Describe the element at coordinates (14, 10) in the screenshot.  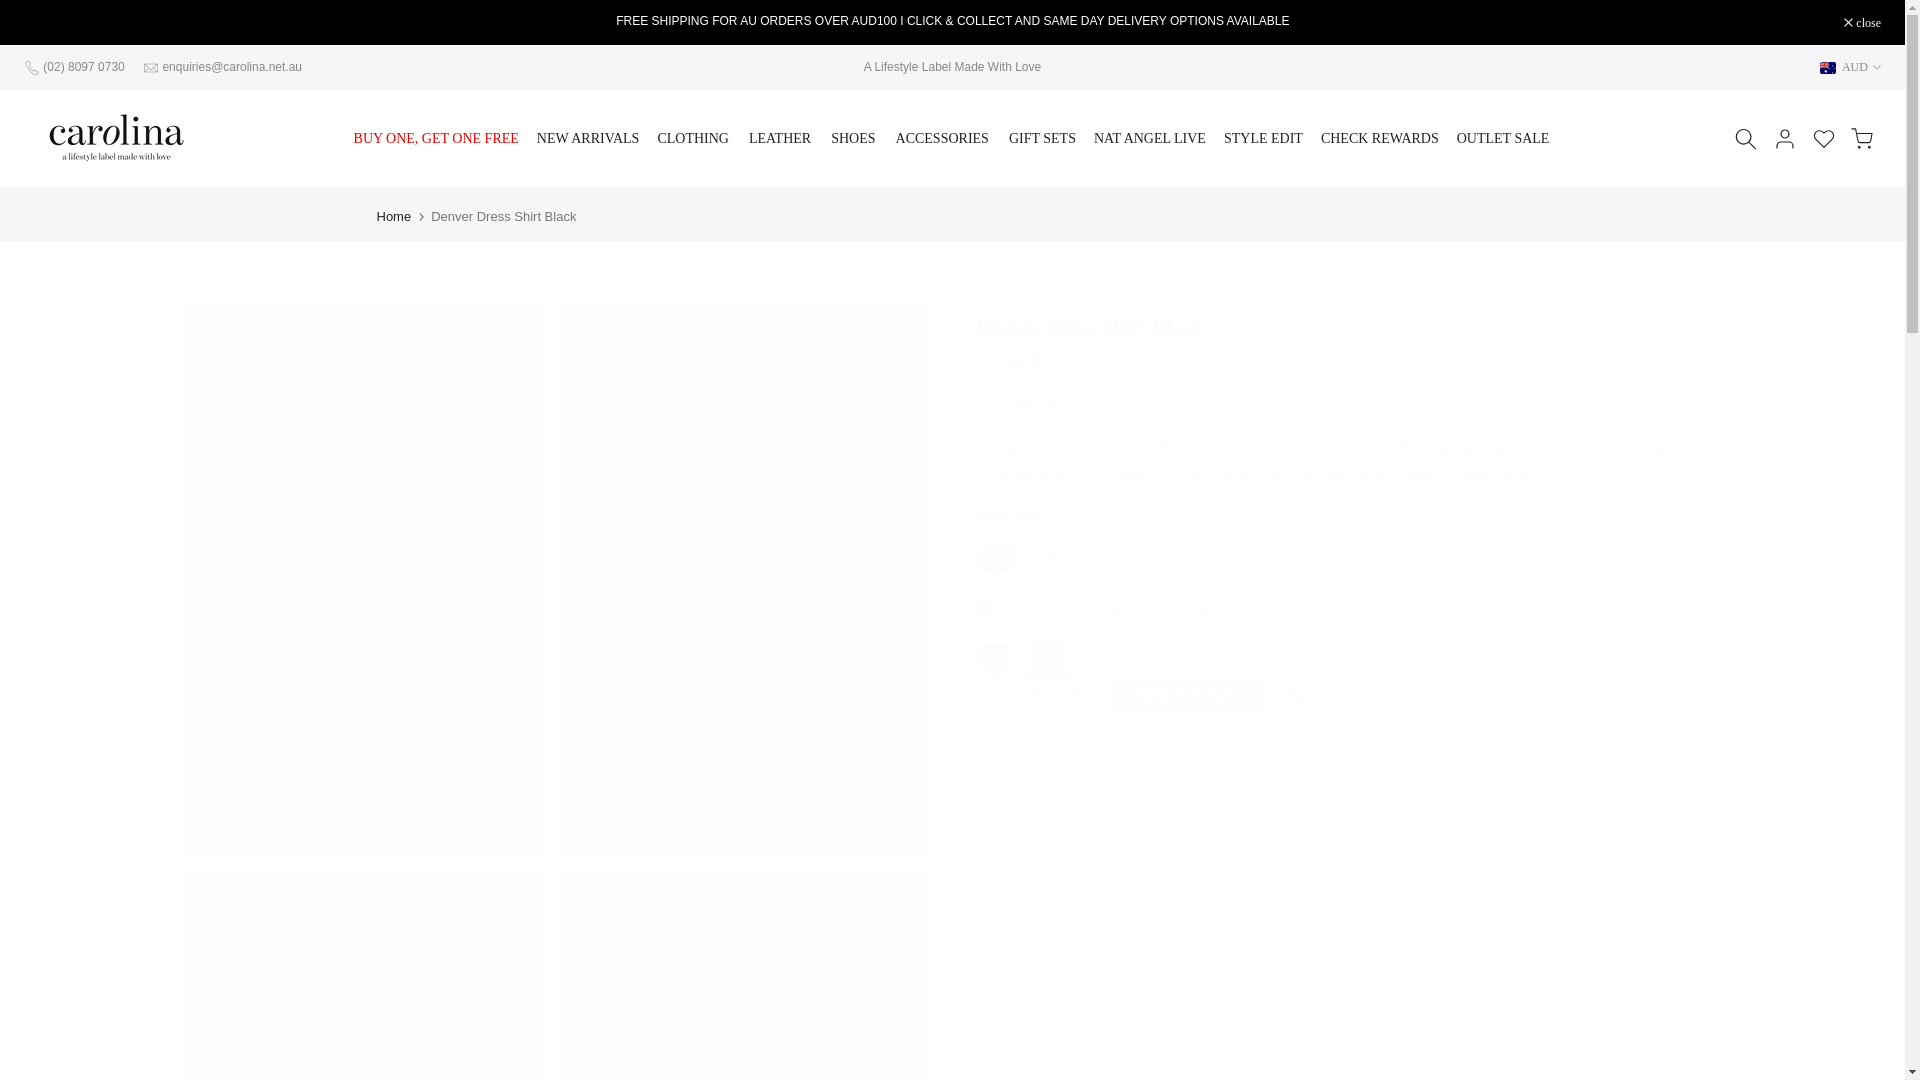
I see `Skip to content` at that location.